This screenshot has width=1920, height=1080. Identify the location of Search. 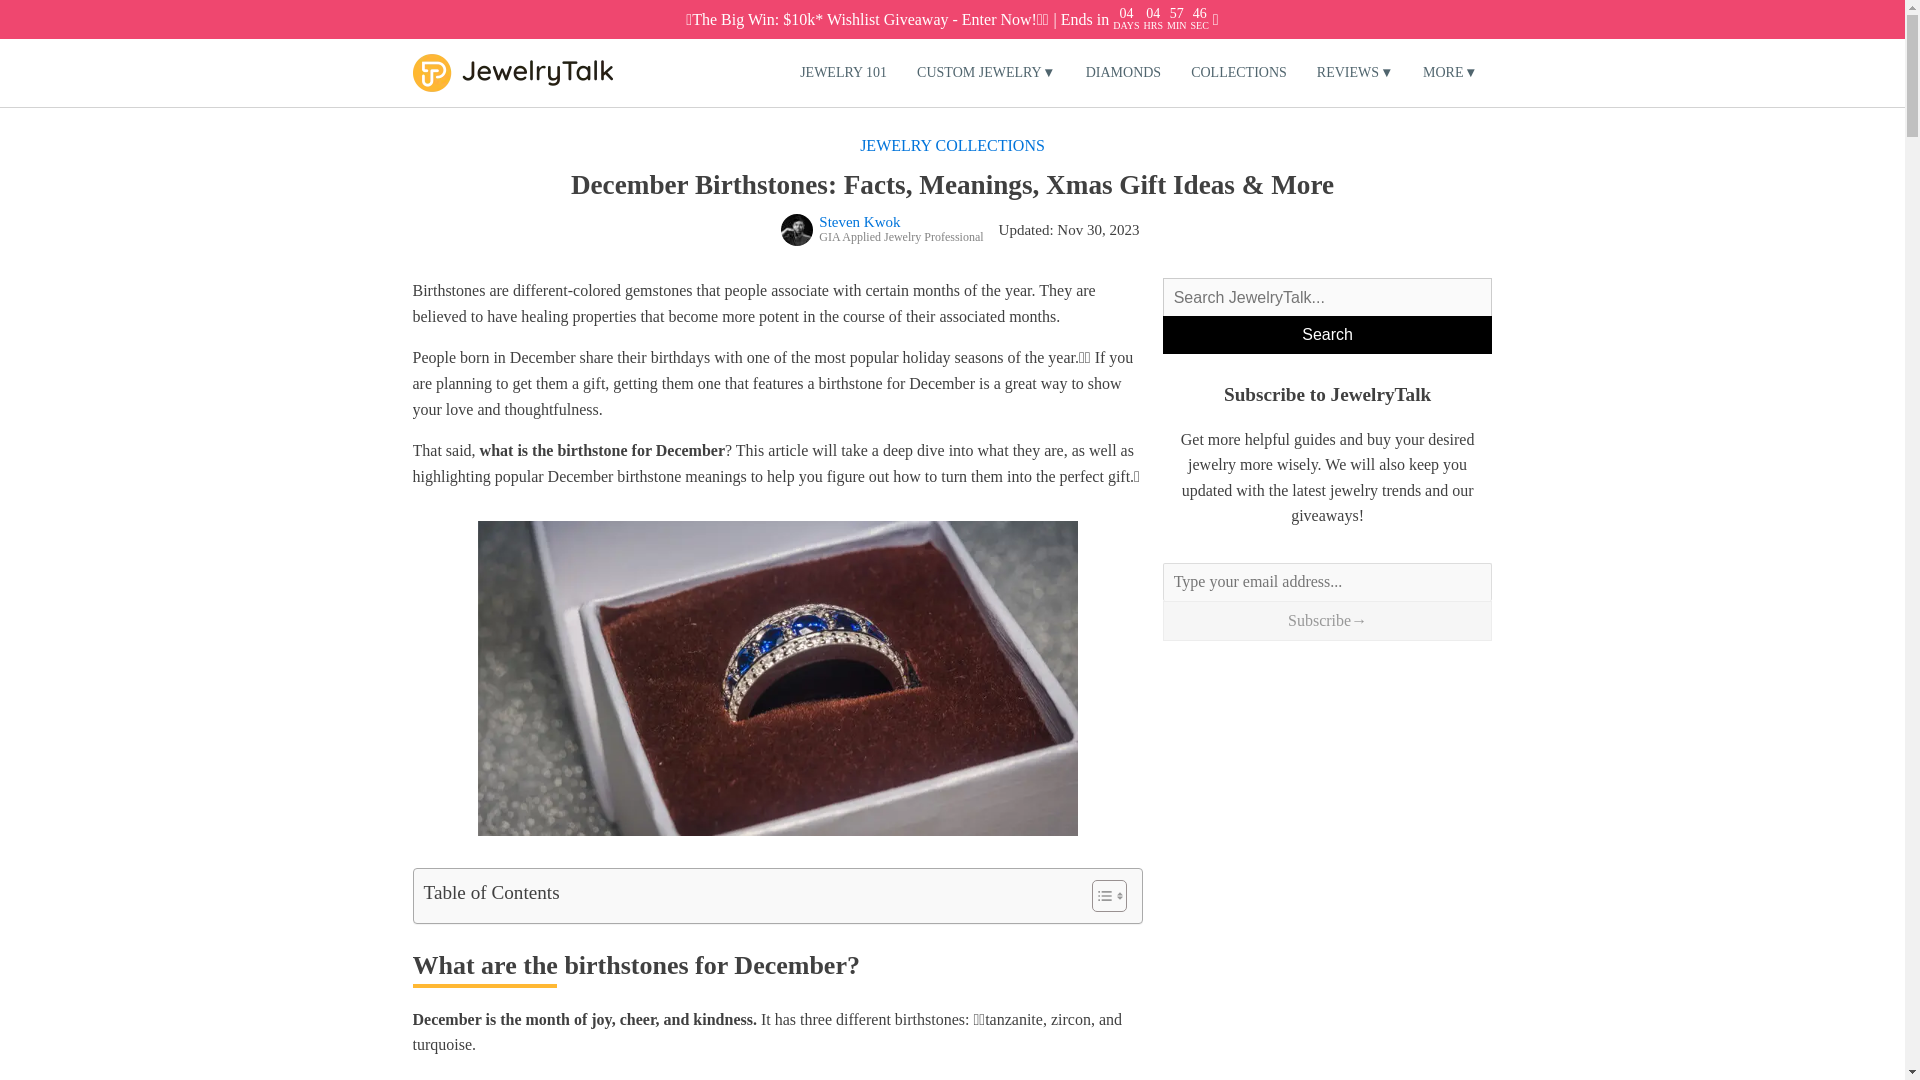
(1328, 335).